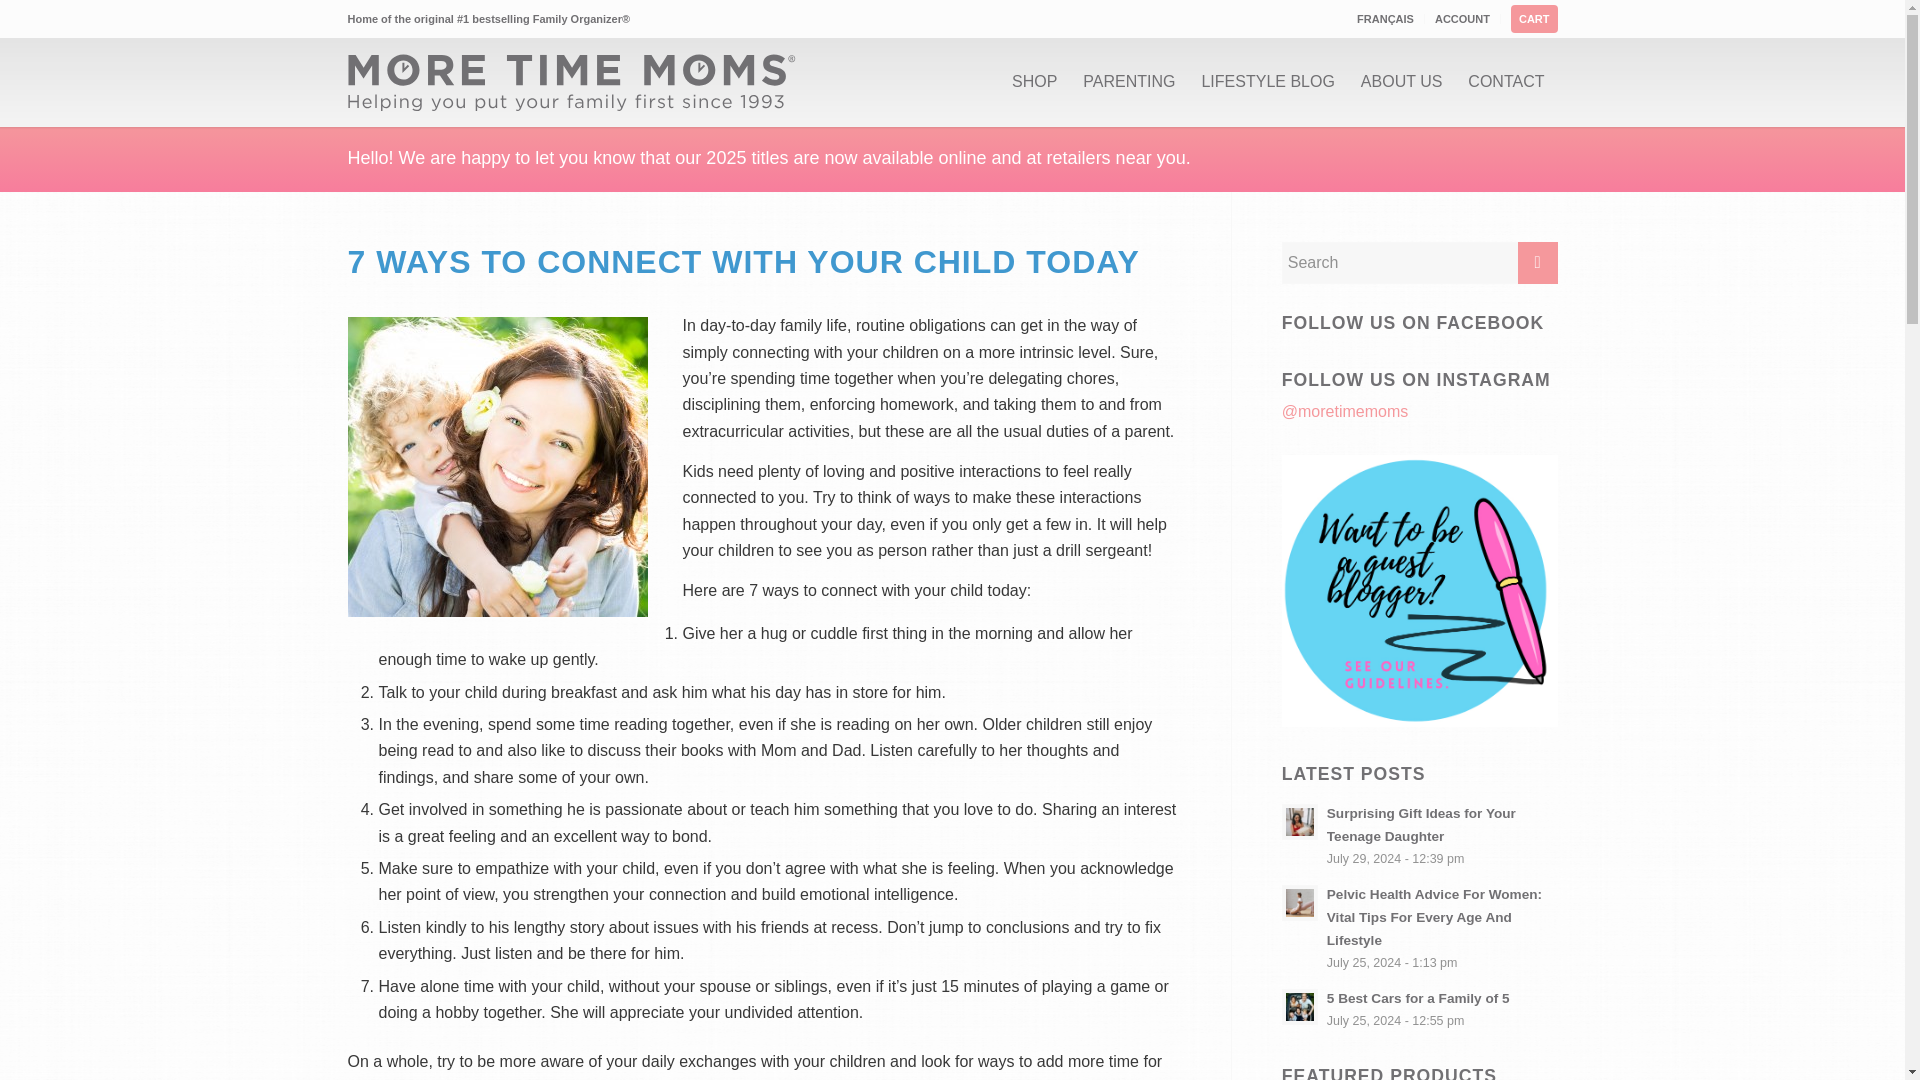  What do you see at coordinates (1128, 82) in the screenshot?
I see `PARENTING` at bounding box center [1128, 82].